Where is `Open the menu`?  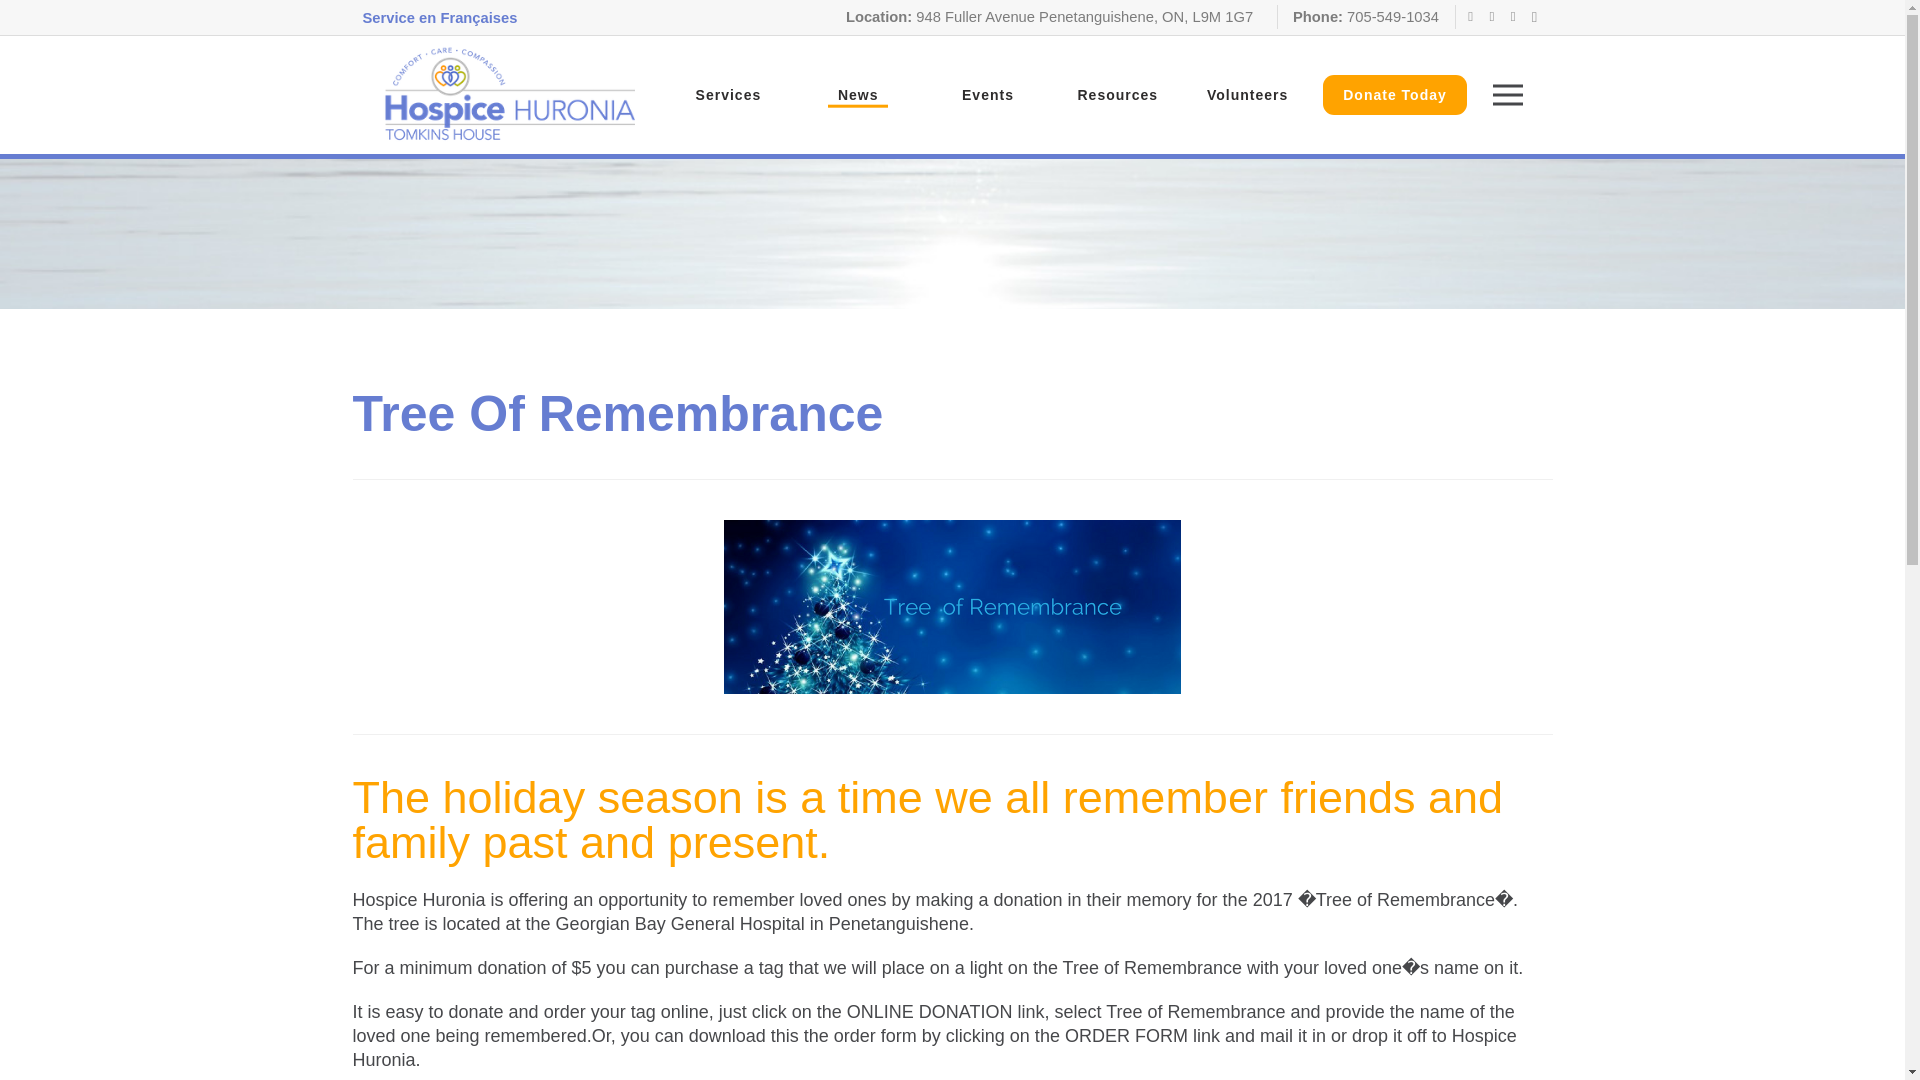
Open the menu is located at coordinates (1507, 94).